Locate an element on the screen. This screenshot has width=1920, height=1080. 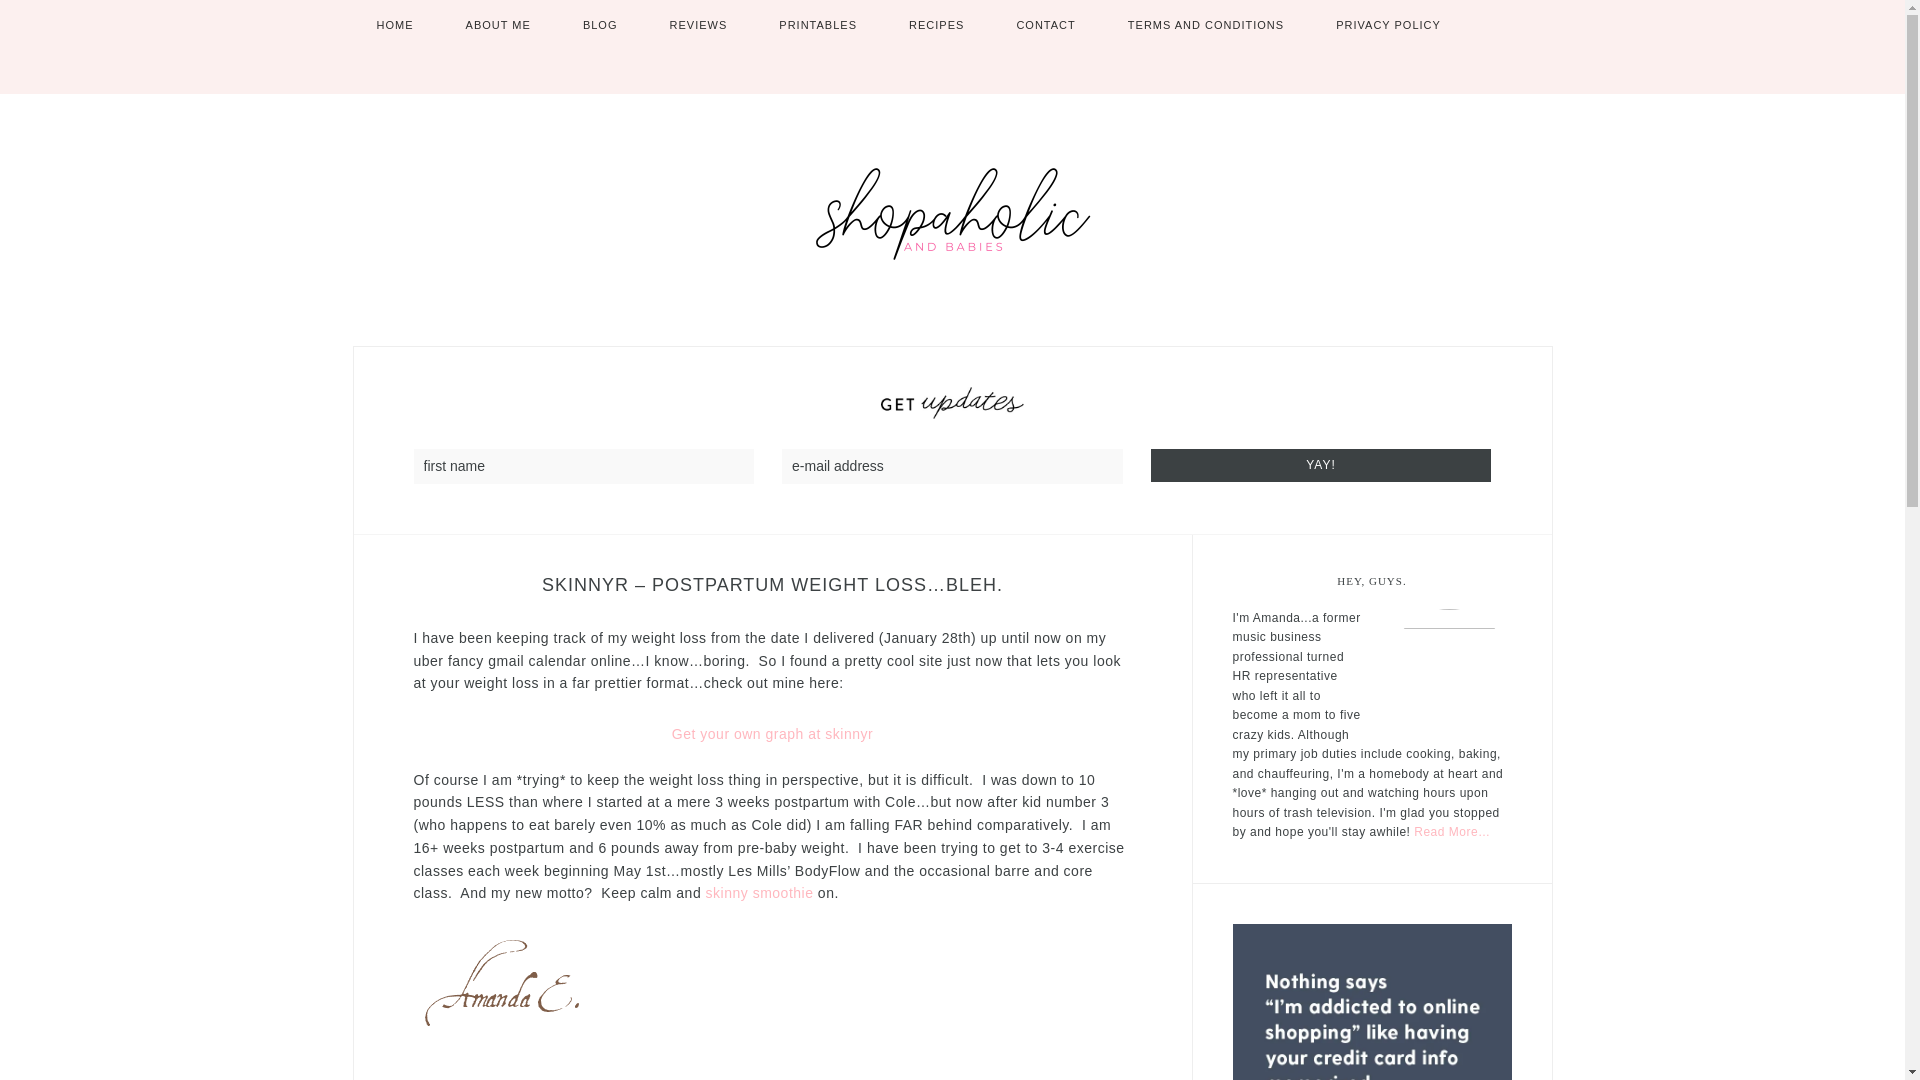
ABOUT ME is located at coordinates (498, 25).